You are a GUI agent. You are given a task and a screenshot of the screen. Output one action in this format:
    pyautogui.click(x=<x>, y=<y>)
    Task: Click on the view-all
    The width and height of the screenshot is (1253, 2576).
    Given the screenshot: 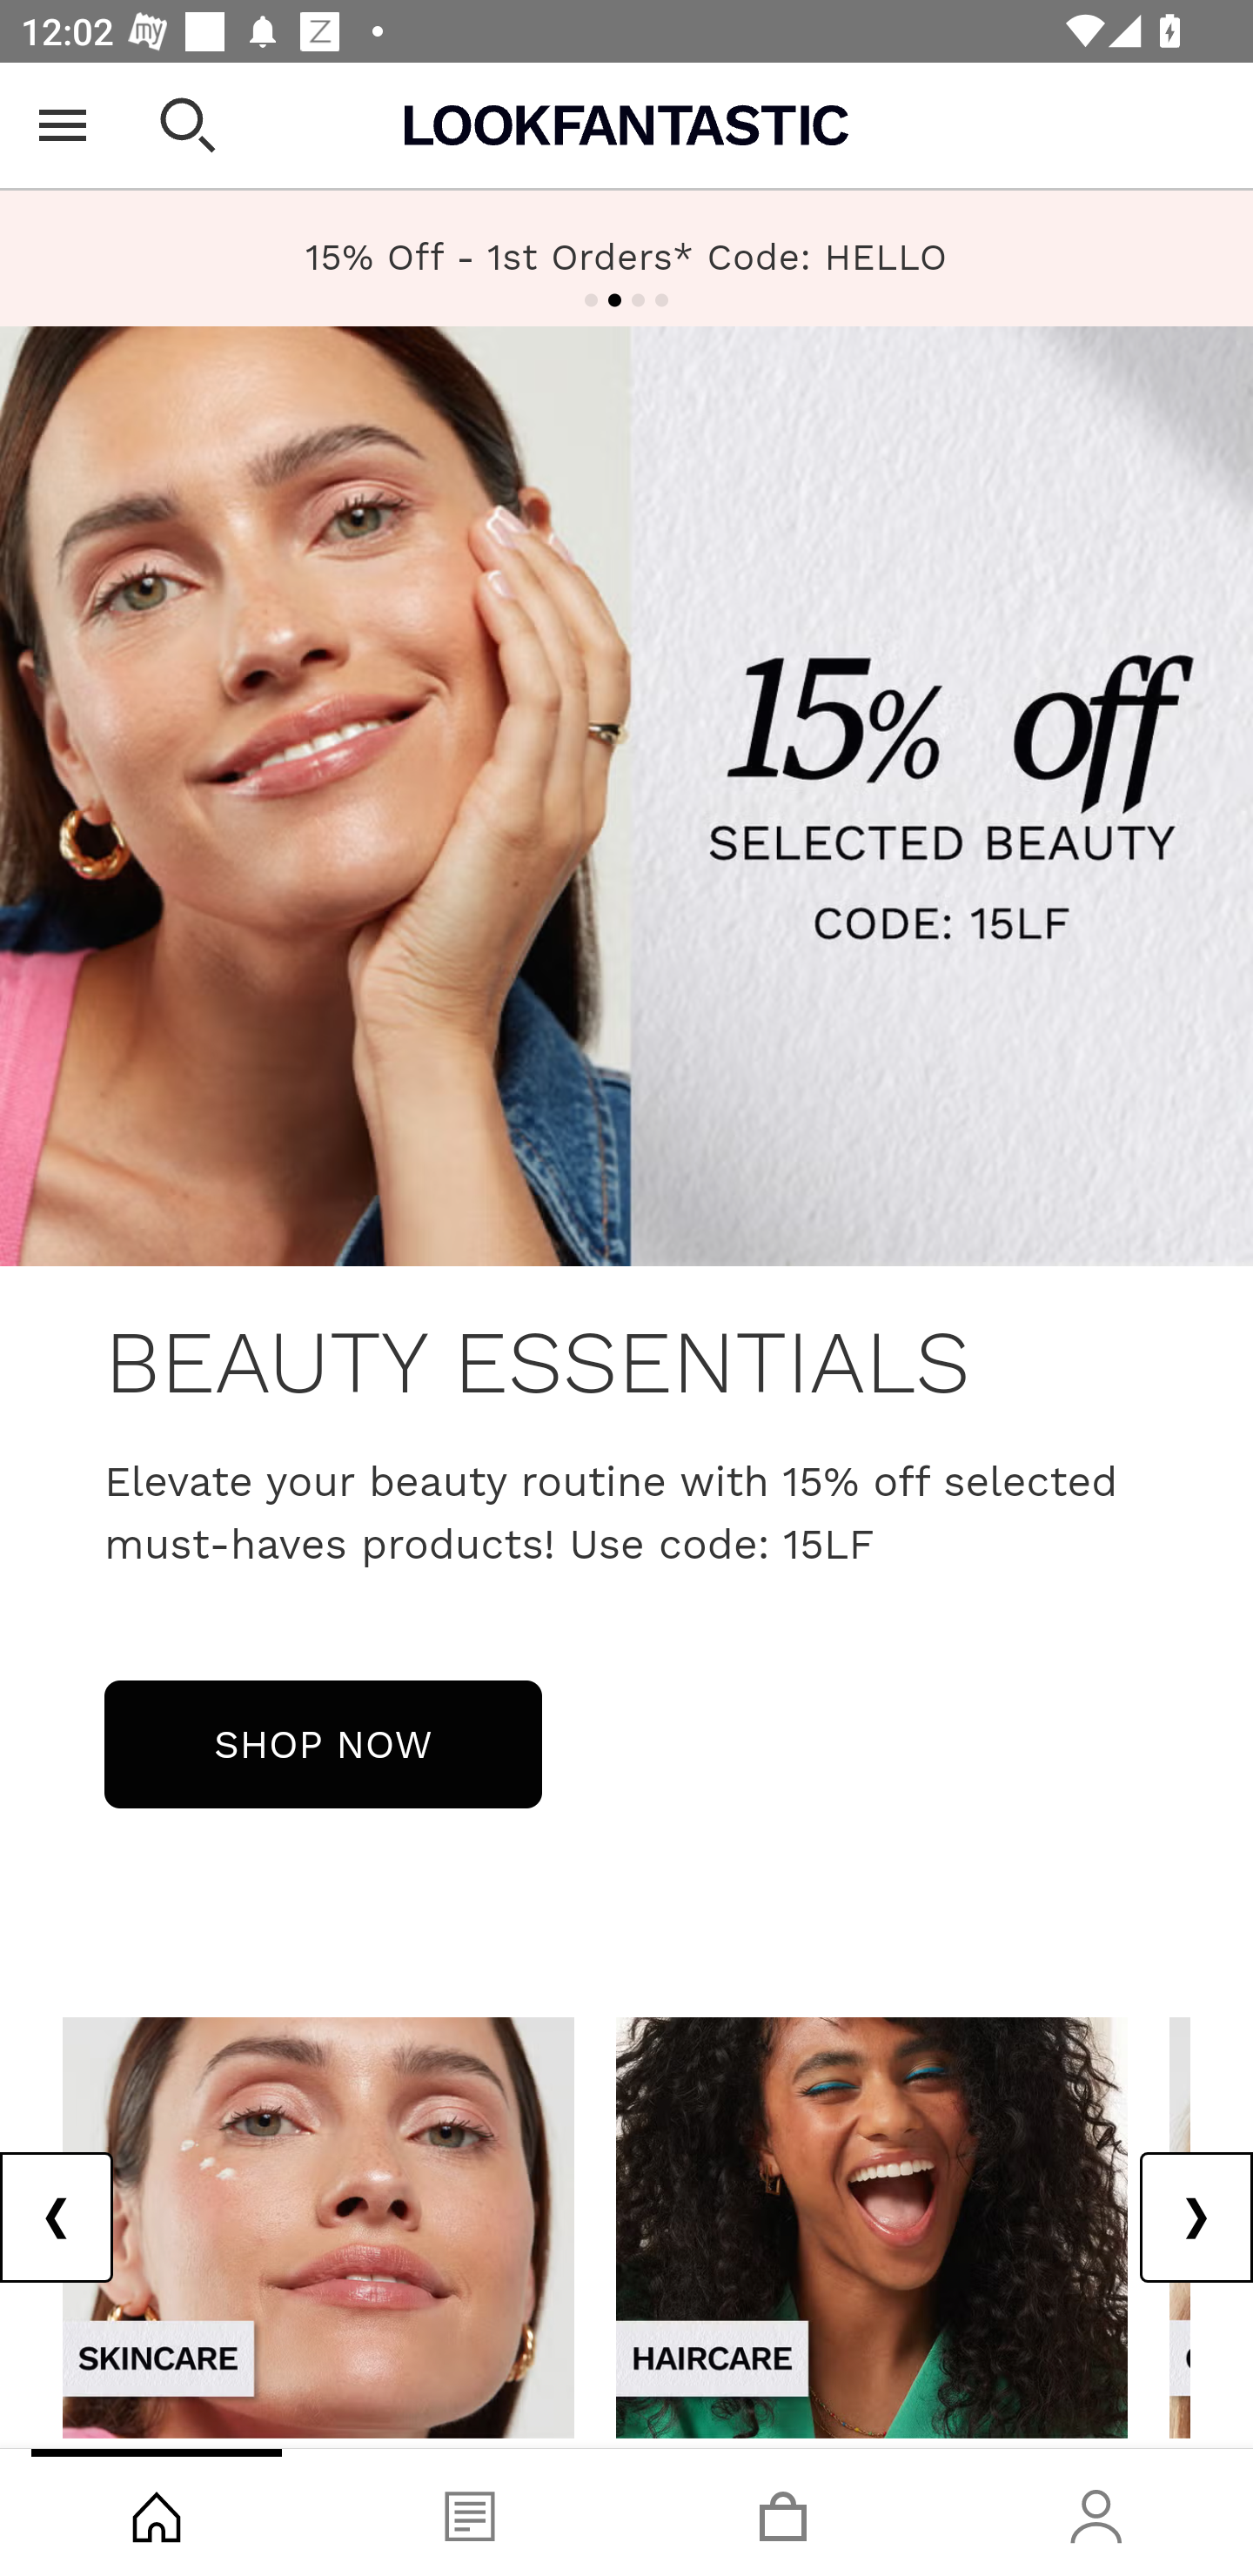 What is the action you would take?
    pyautogui.click(x=318, y=2226)
    